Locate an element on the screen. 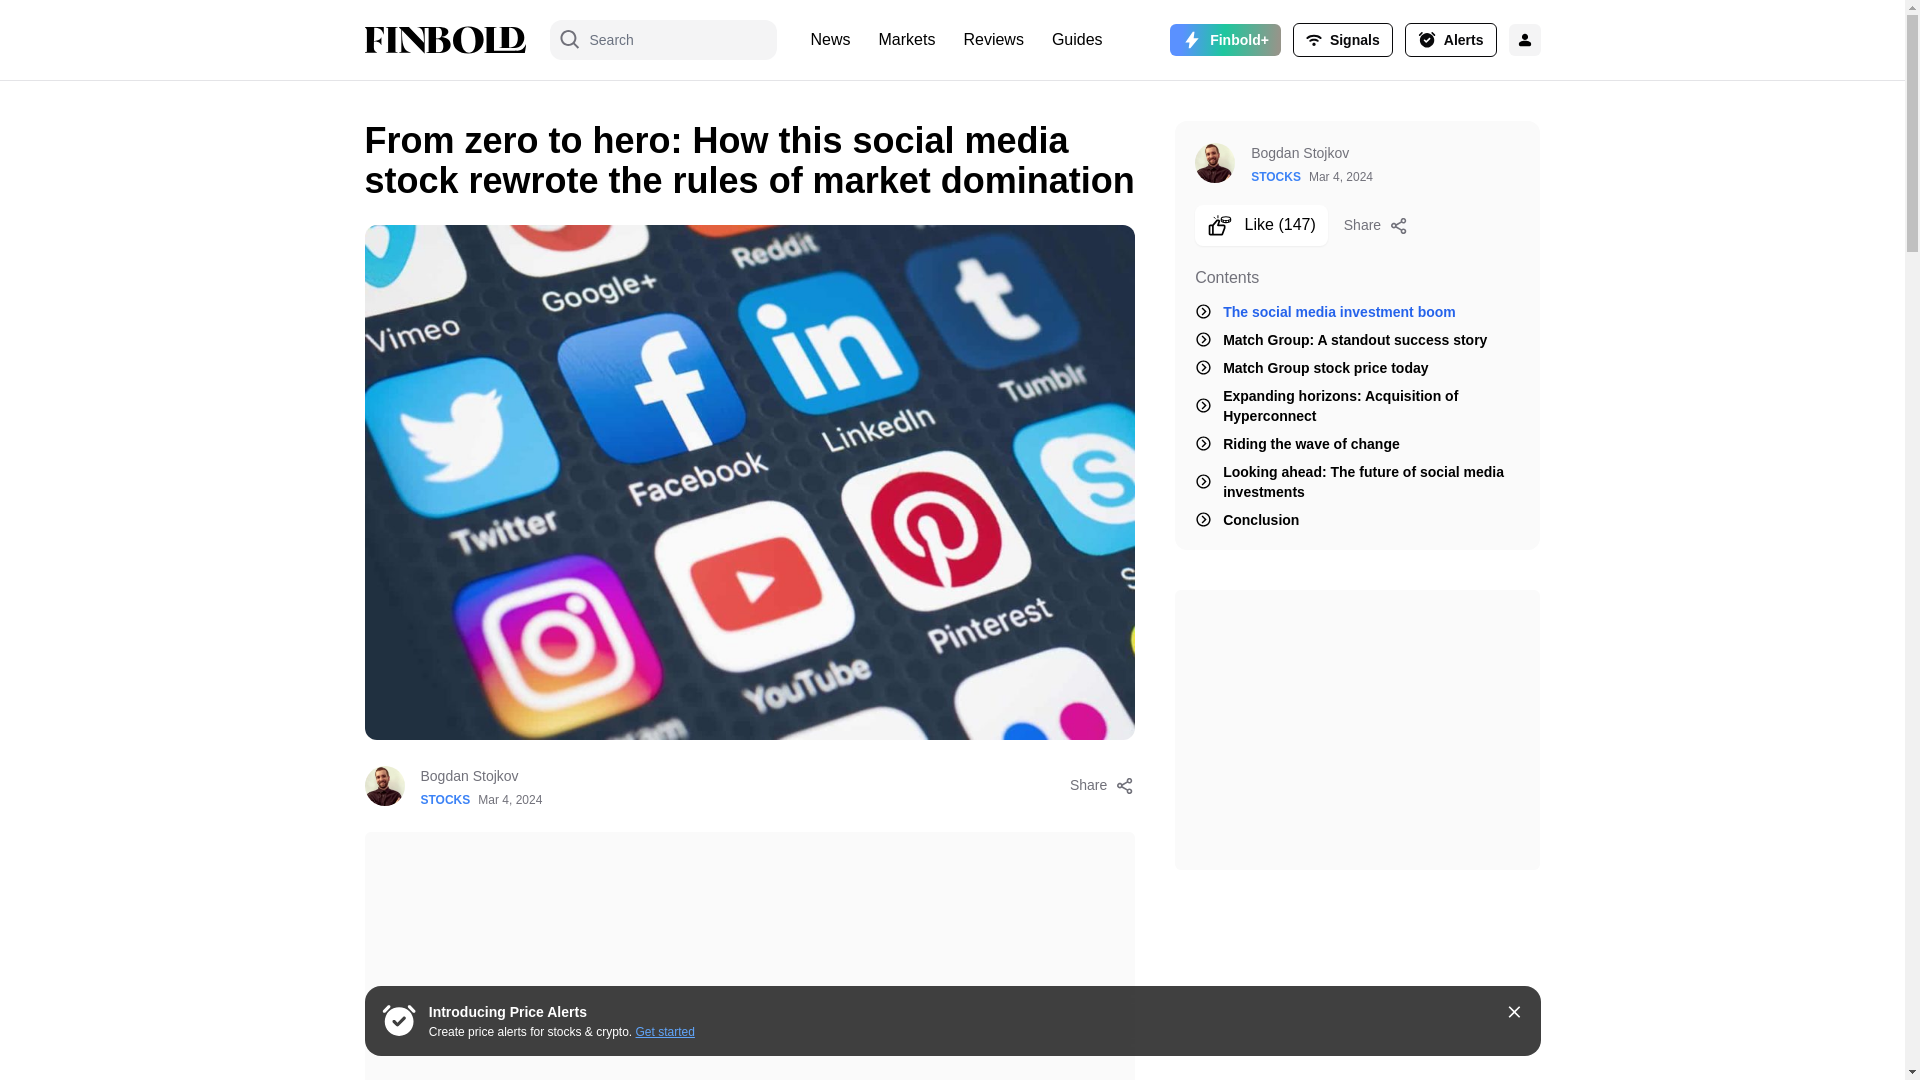  Advertisement is located at coordinates (749, 956).